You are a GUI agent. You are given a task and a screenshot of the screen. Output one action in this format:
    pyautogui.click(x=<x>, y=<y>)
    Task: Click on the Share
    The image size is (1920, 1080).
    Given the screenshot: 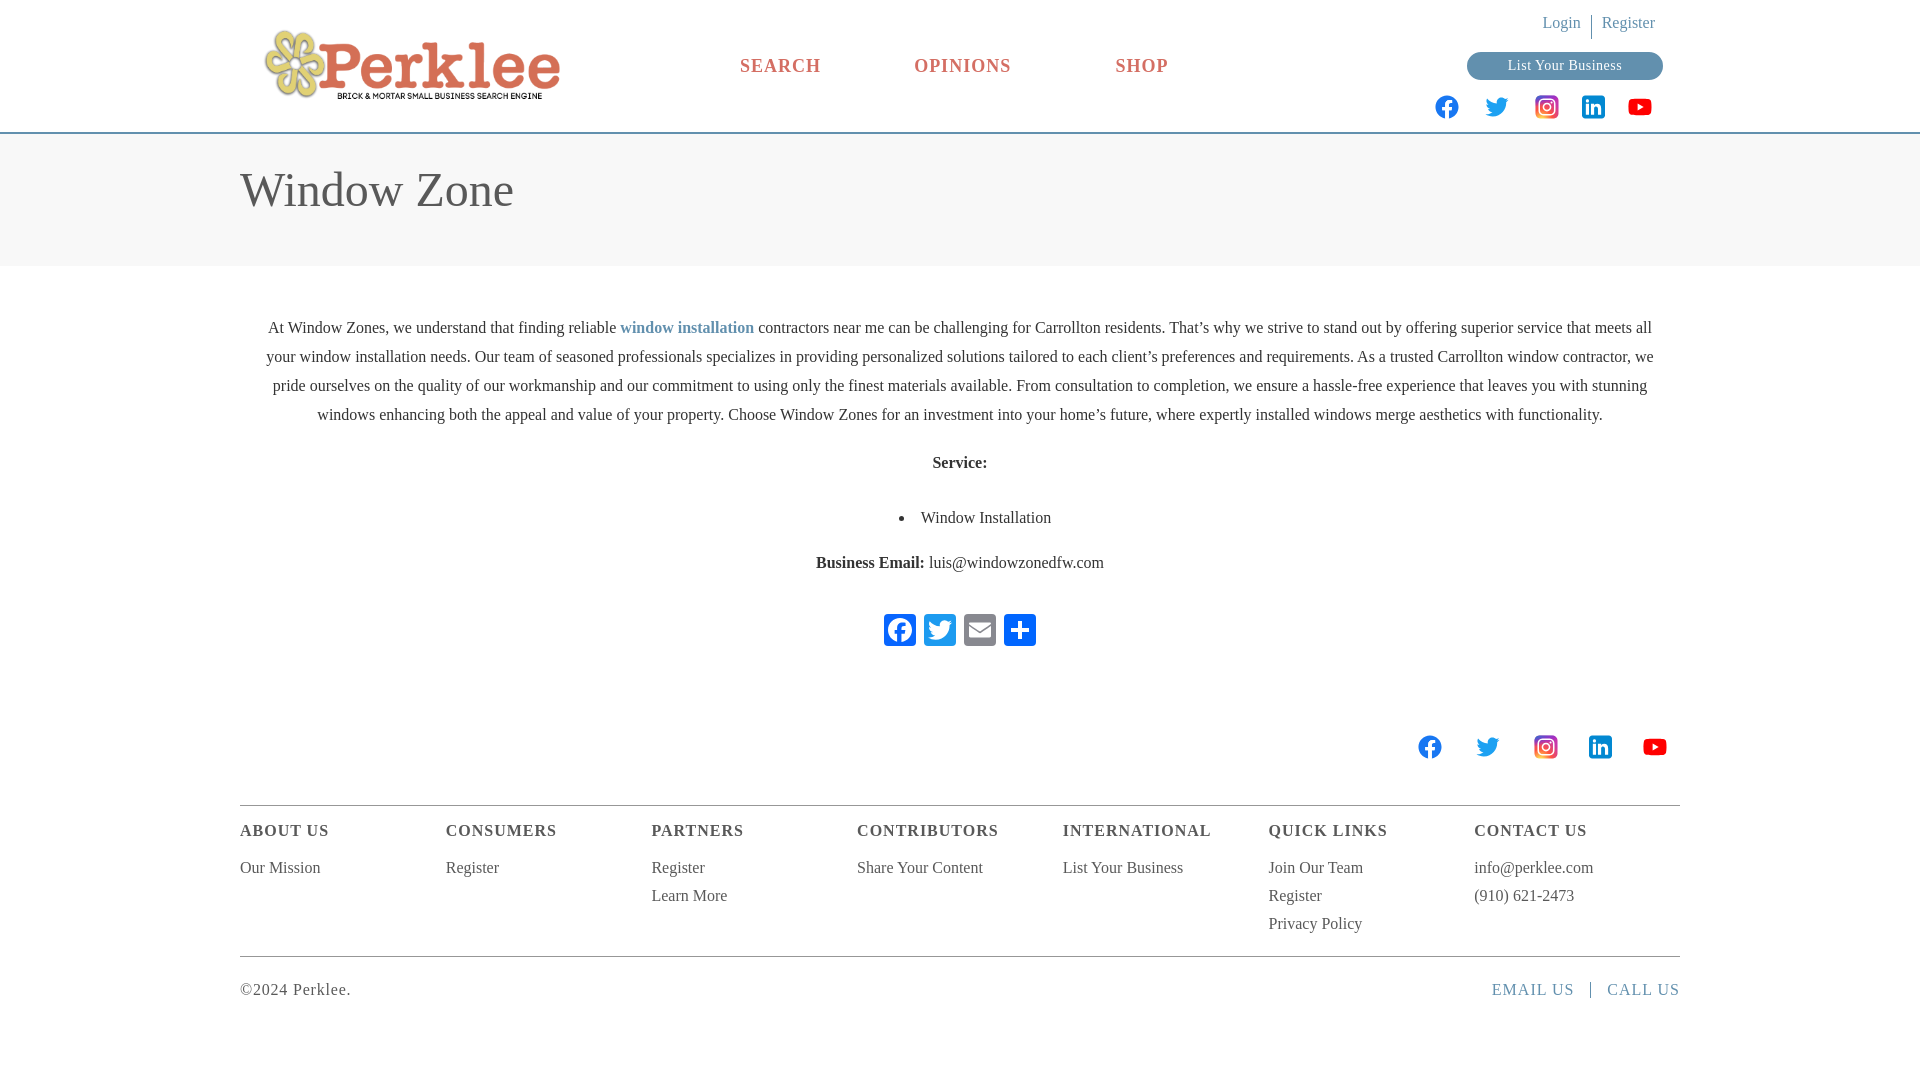 What is the action you would take?
    pyautogui.click(x=1020, y=632)
    